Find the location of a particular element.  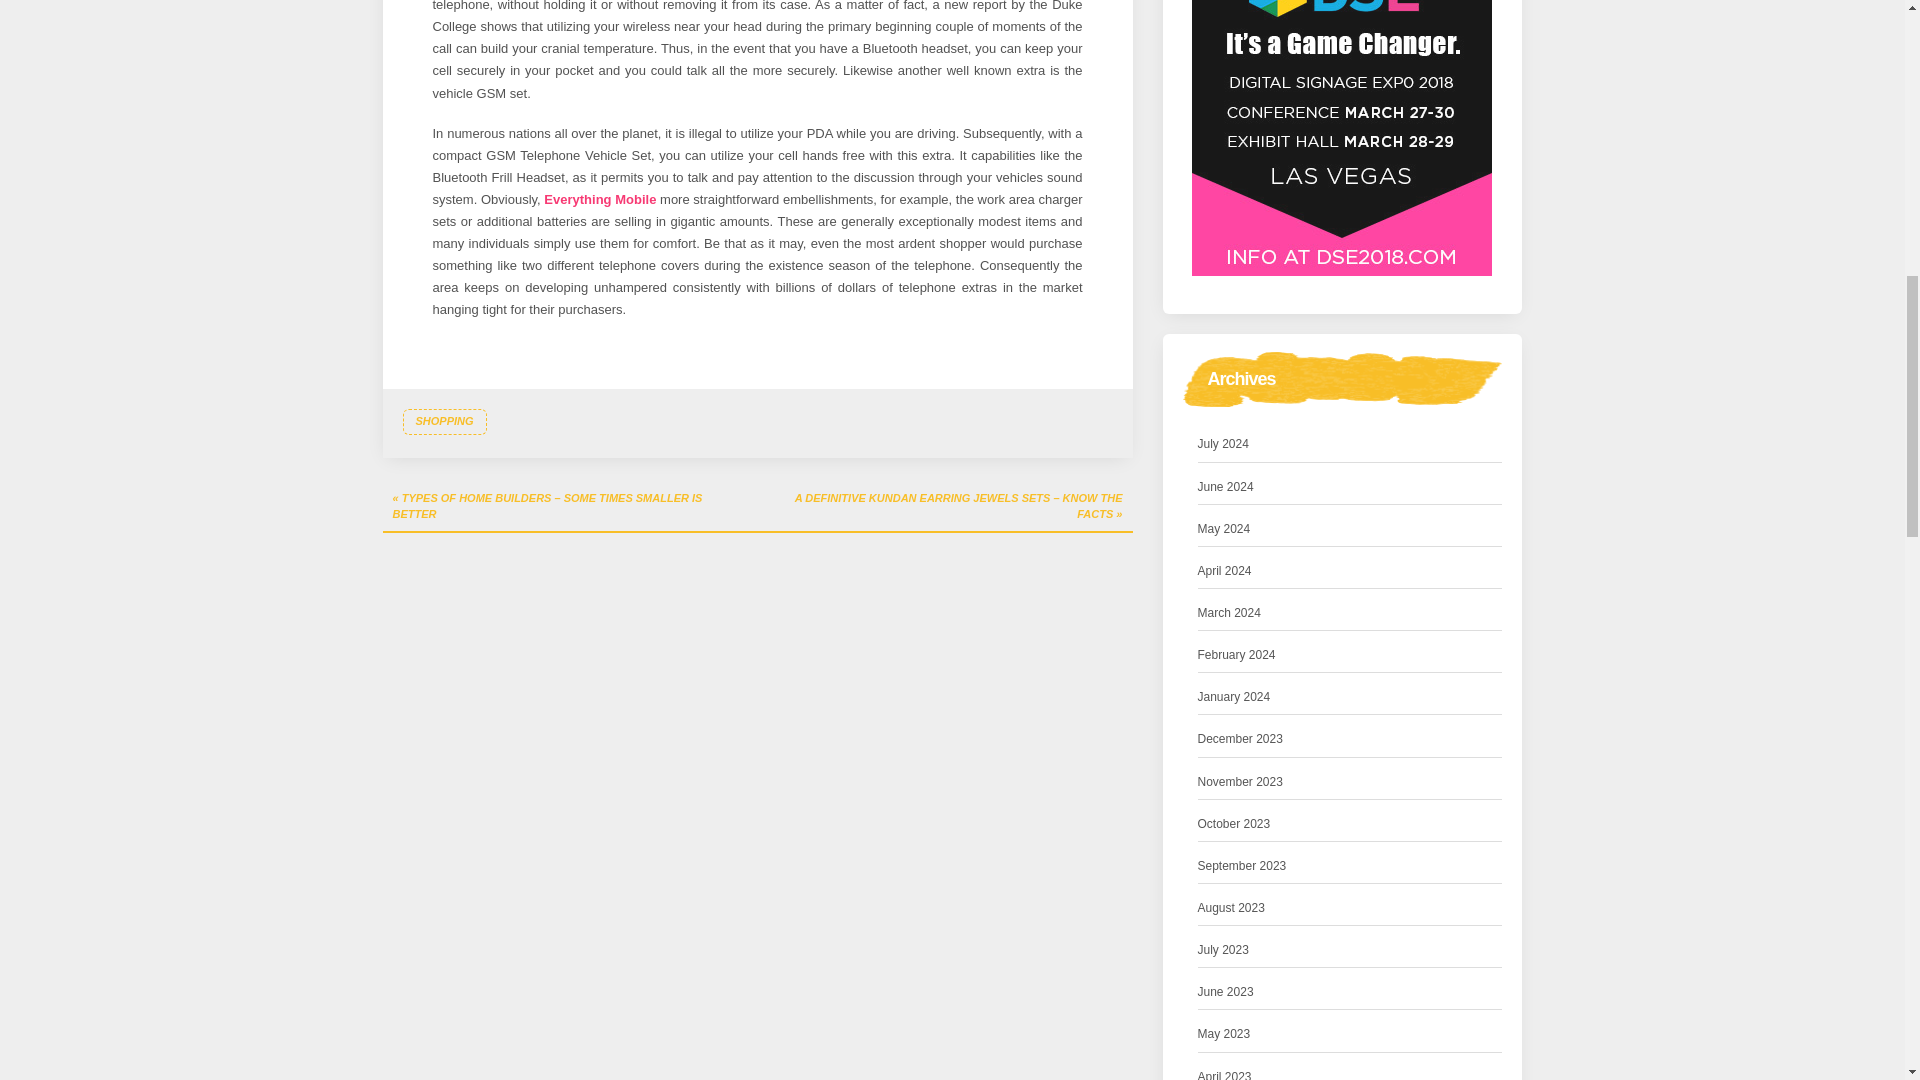

January 2024 is located at coordinates (1234, 697).